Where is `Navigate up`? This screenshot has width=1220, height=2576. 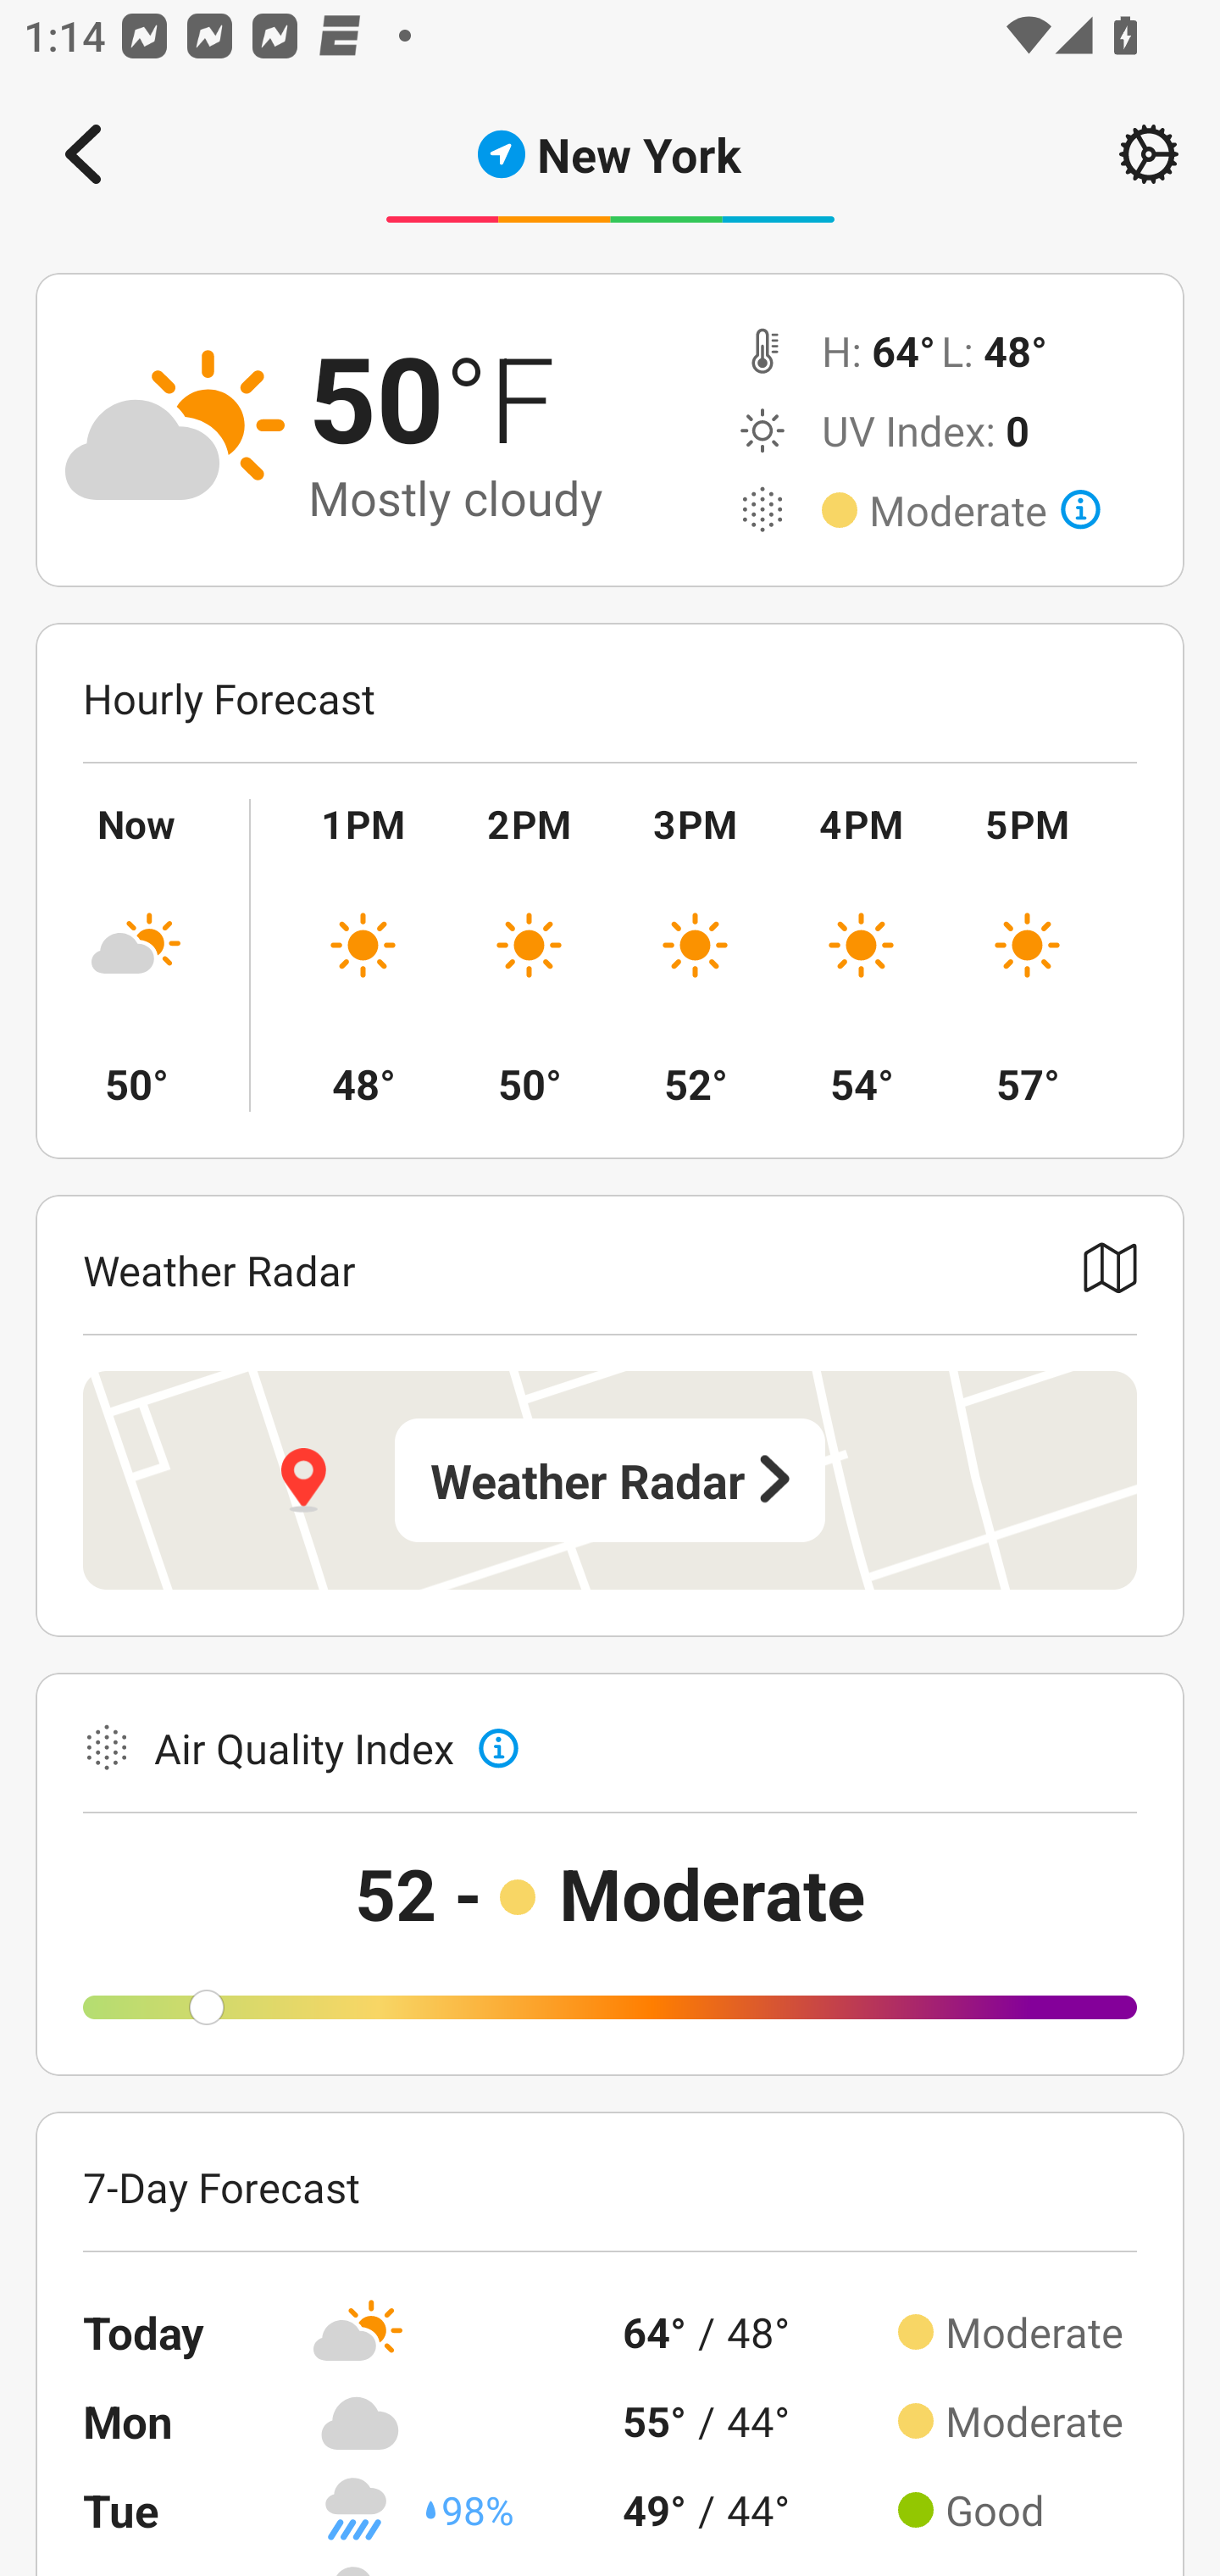 Navigate up is located at coordinates (83, 154).